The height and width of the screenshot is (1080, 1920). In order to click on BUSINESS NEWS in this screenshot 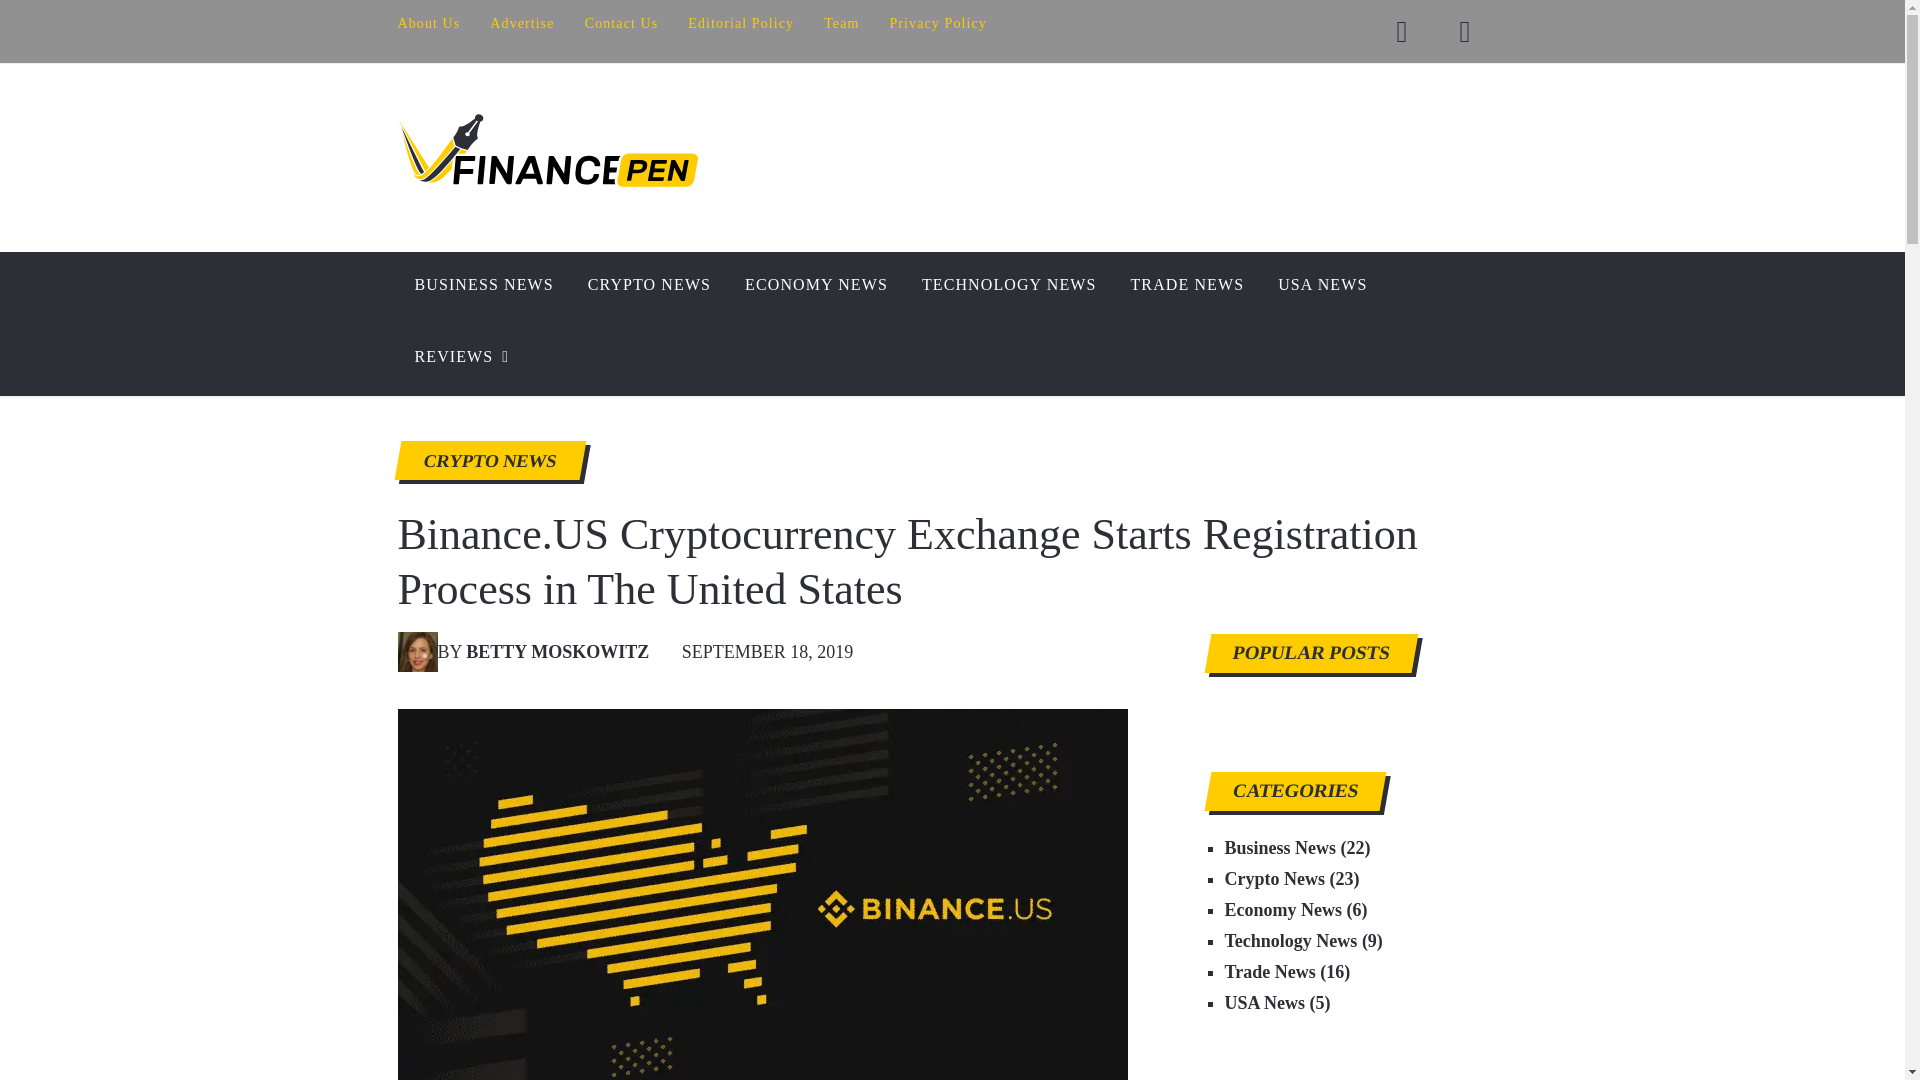, I will do `click(484, 288)`.